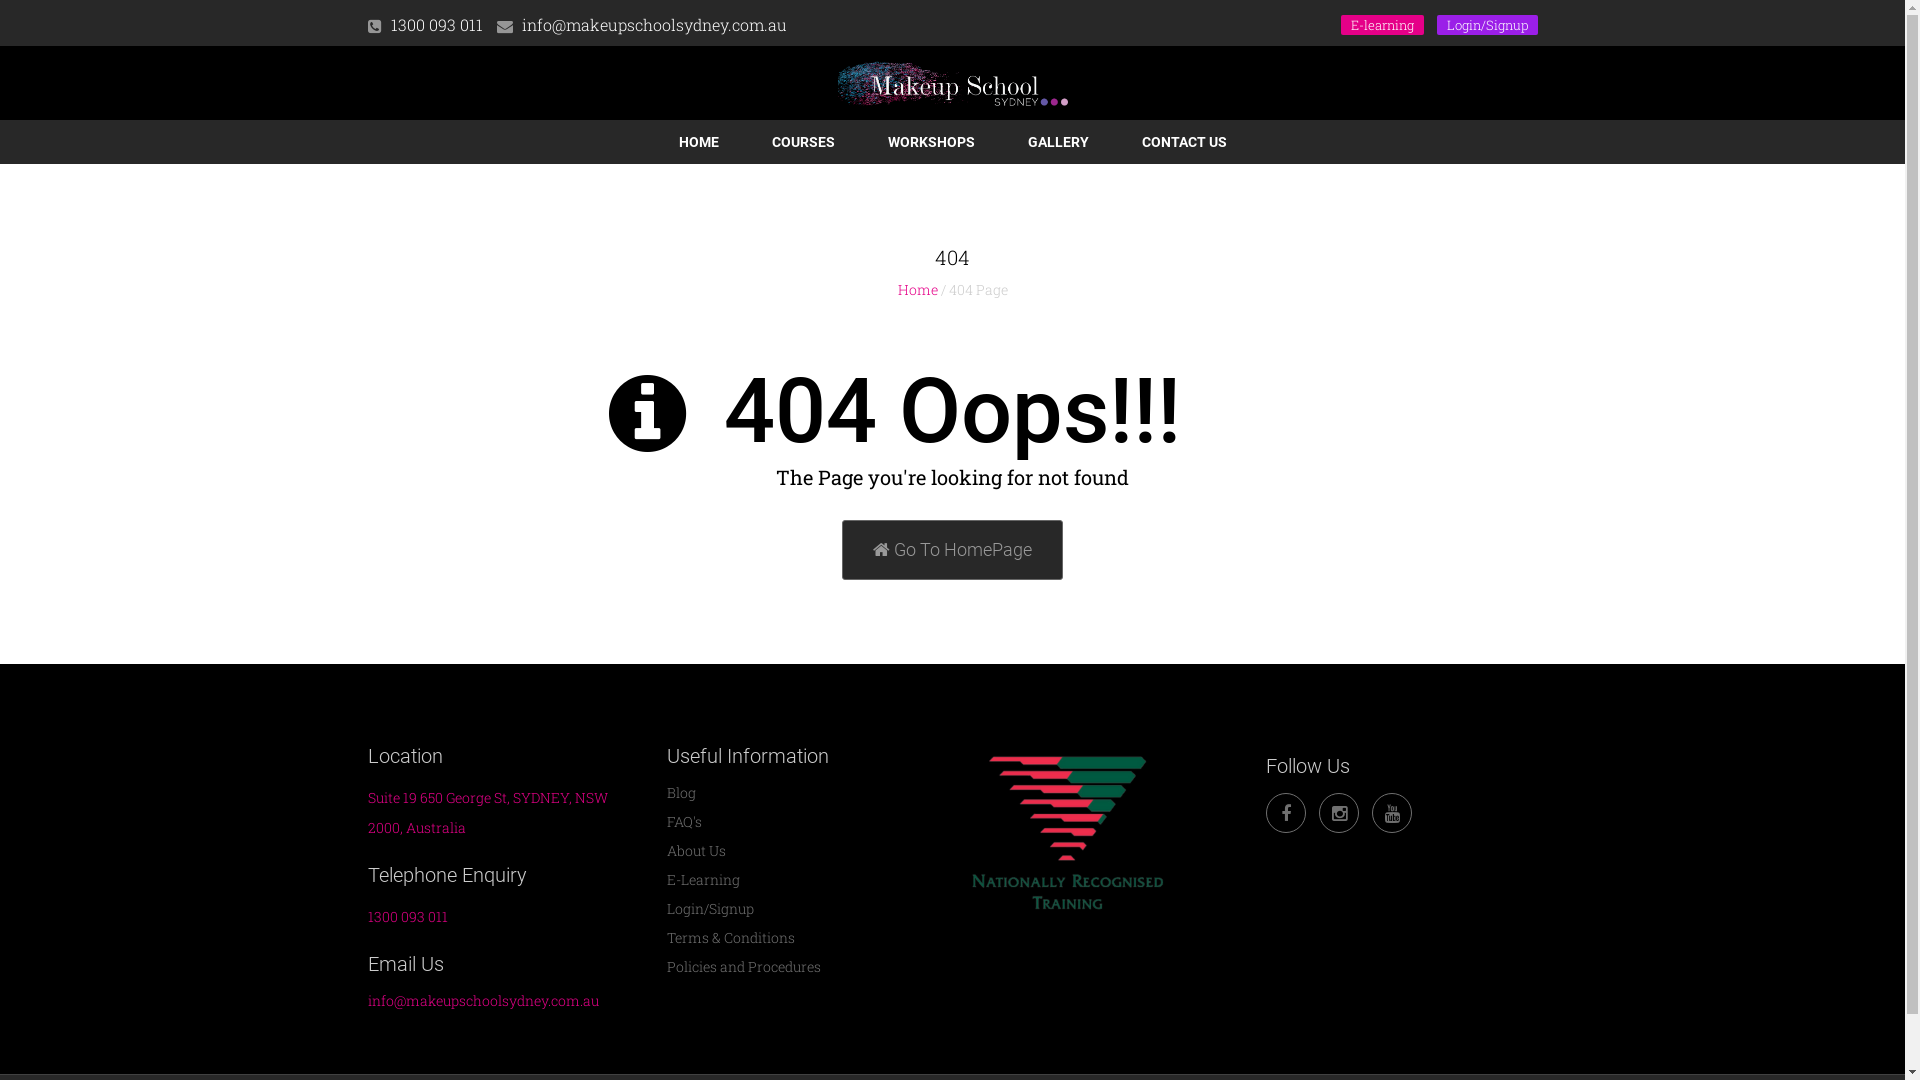 Image resolution: width=1920 pixels, height=1080 pixels. Describe the element at coordinates (731, 938) in the screenshot. I see `Terms & Conditions` at that location.